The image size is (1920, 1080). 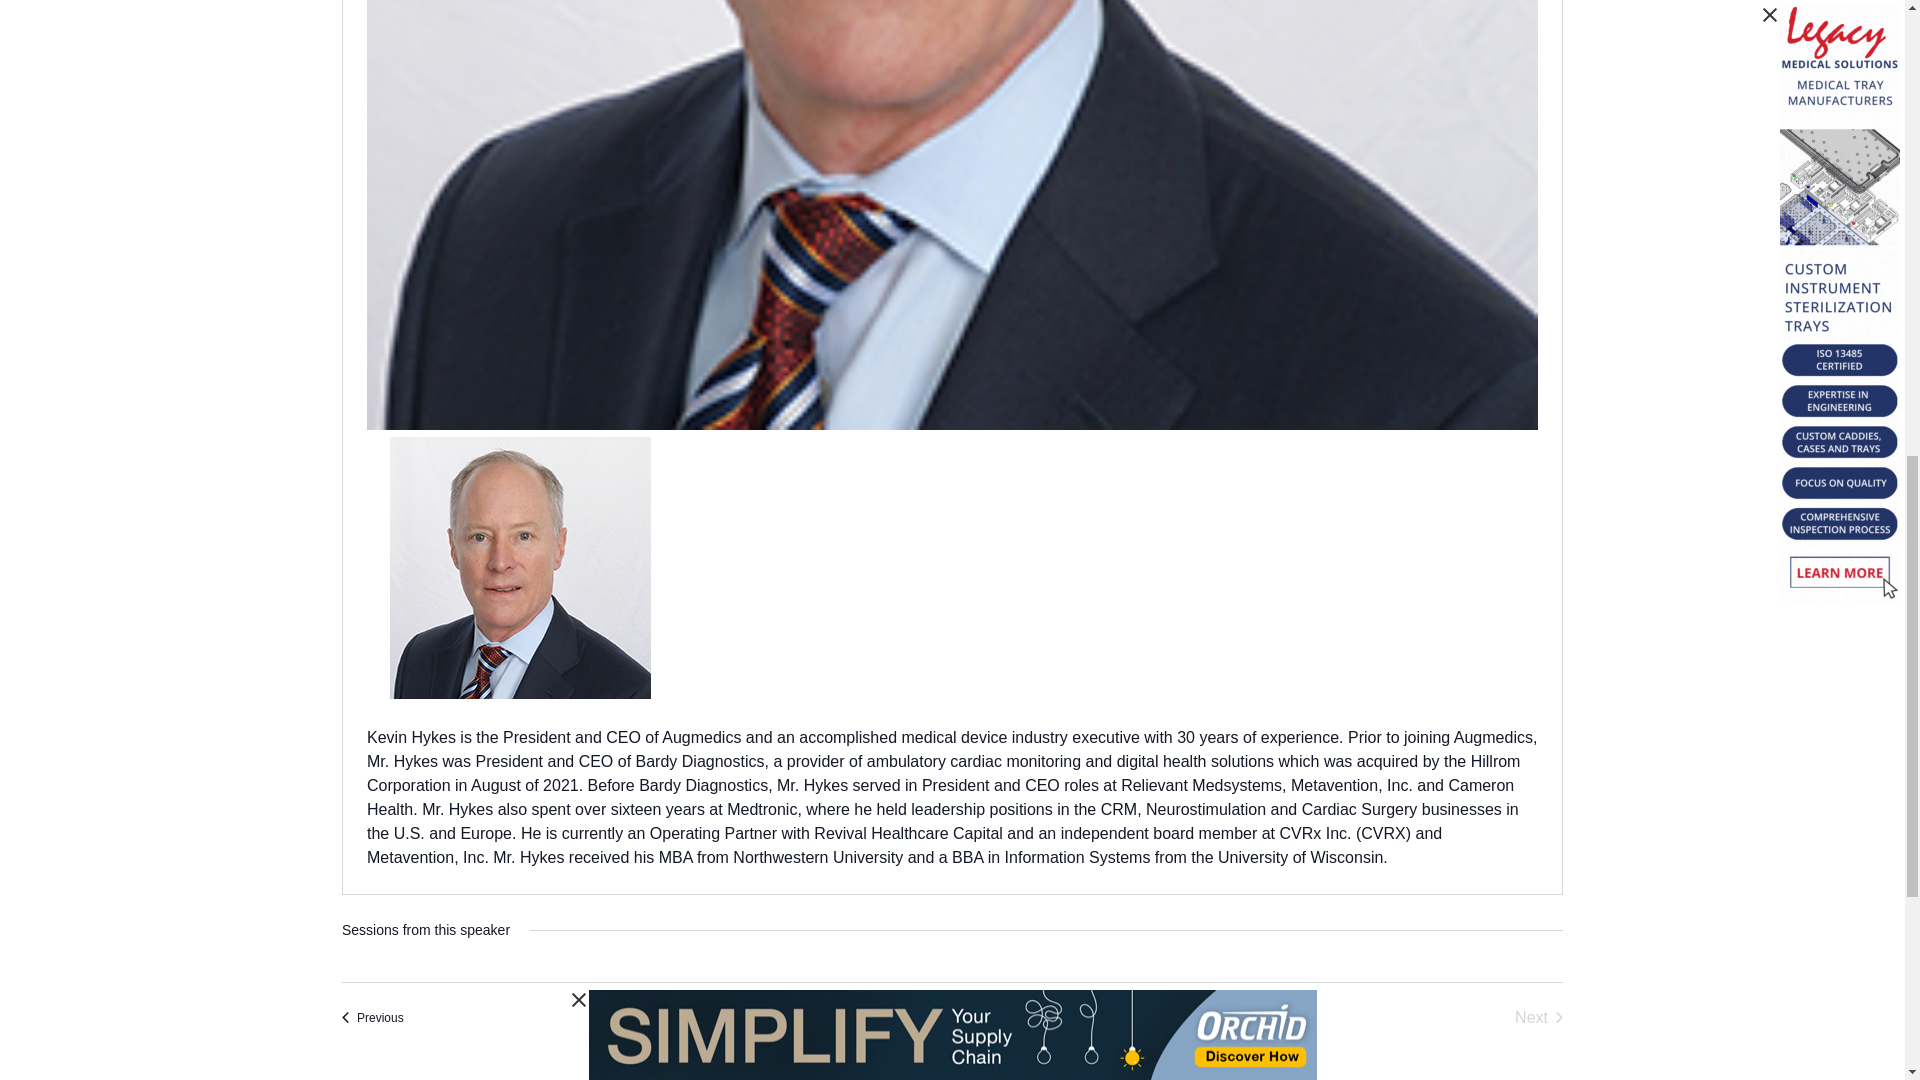 I want to click on Next Sessions, so click(x=1538, y=1018).